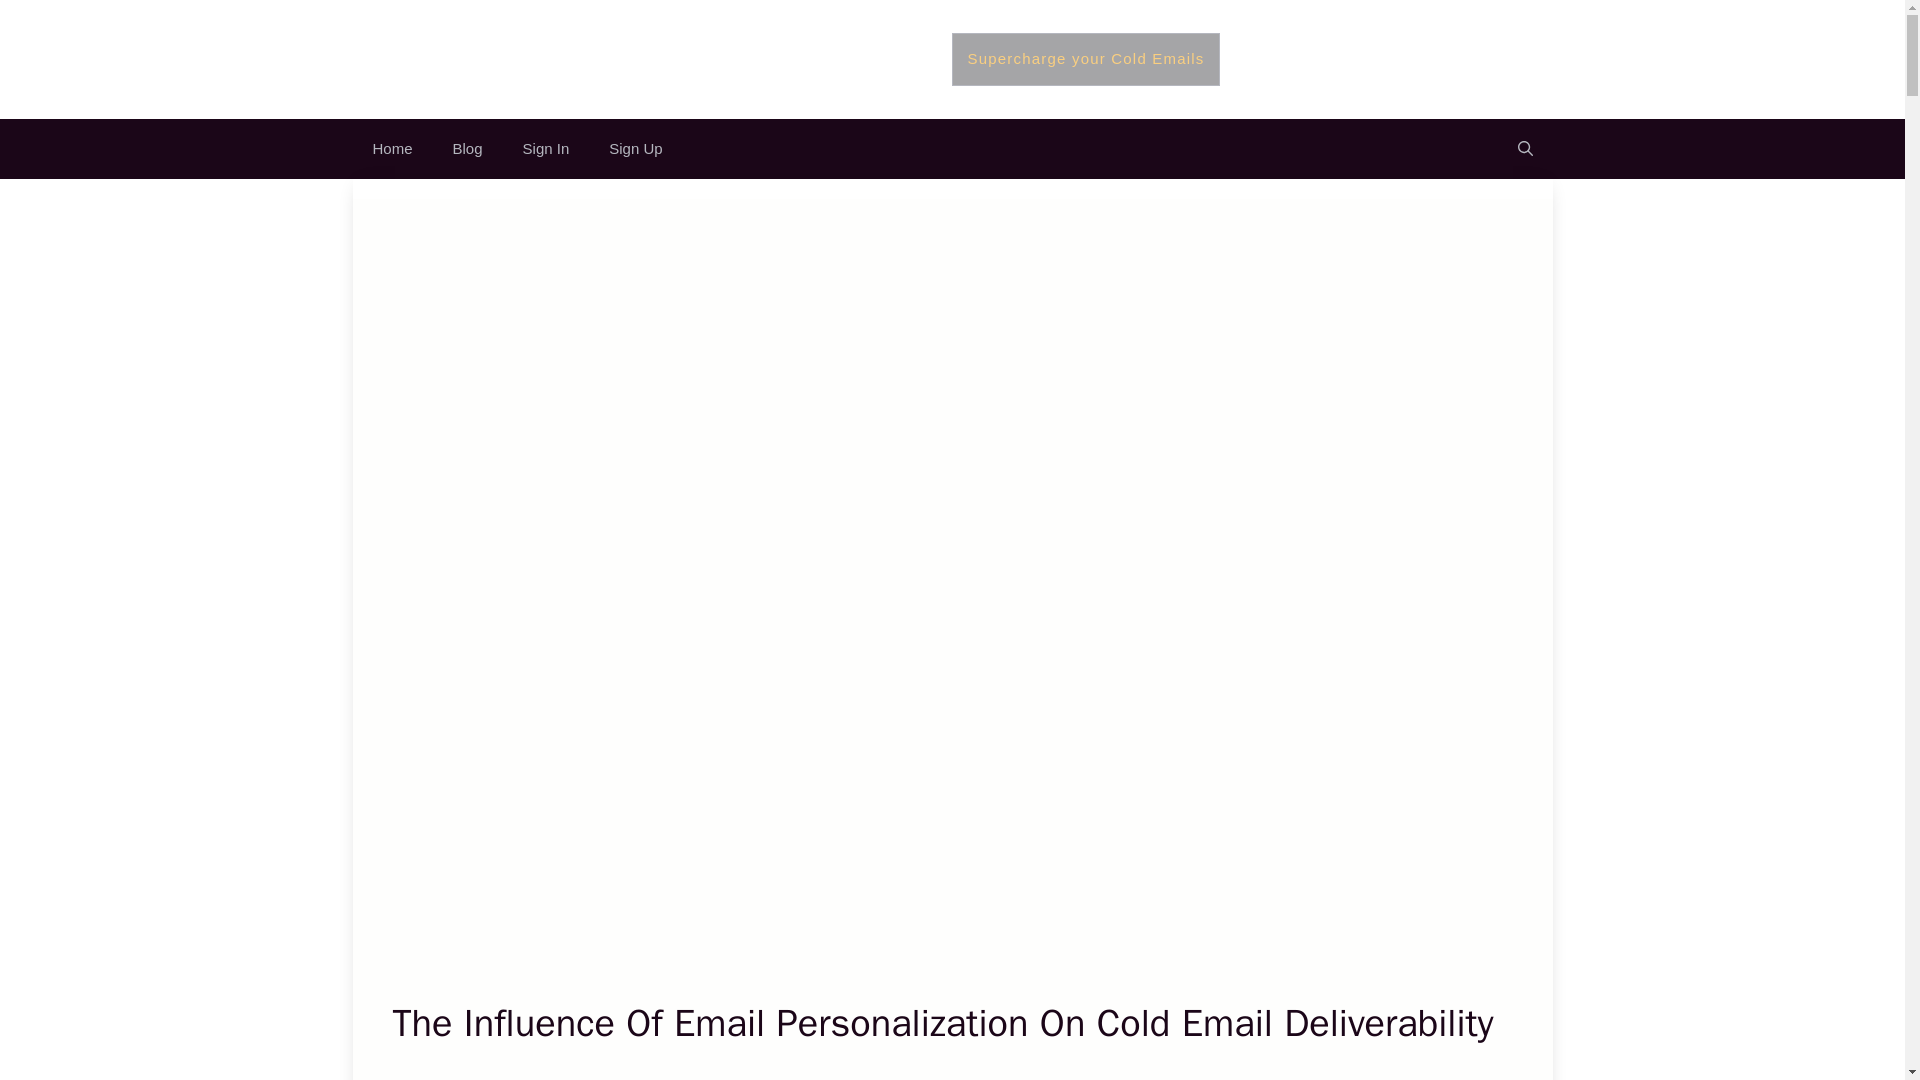 The height and width of the screenshot is (1080, 1920). What do you see at coordinates (635, 148) in the screenshot?
I see `Sign Up` at bounding box center [635, 148].